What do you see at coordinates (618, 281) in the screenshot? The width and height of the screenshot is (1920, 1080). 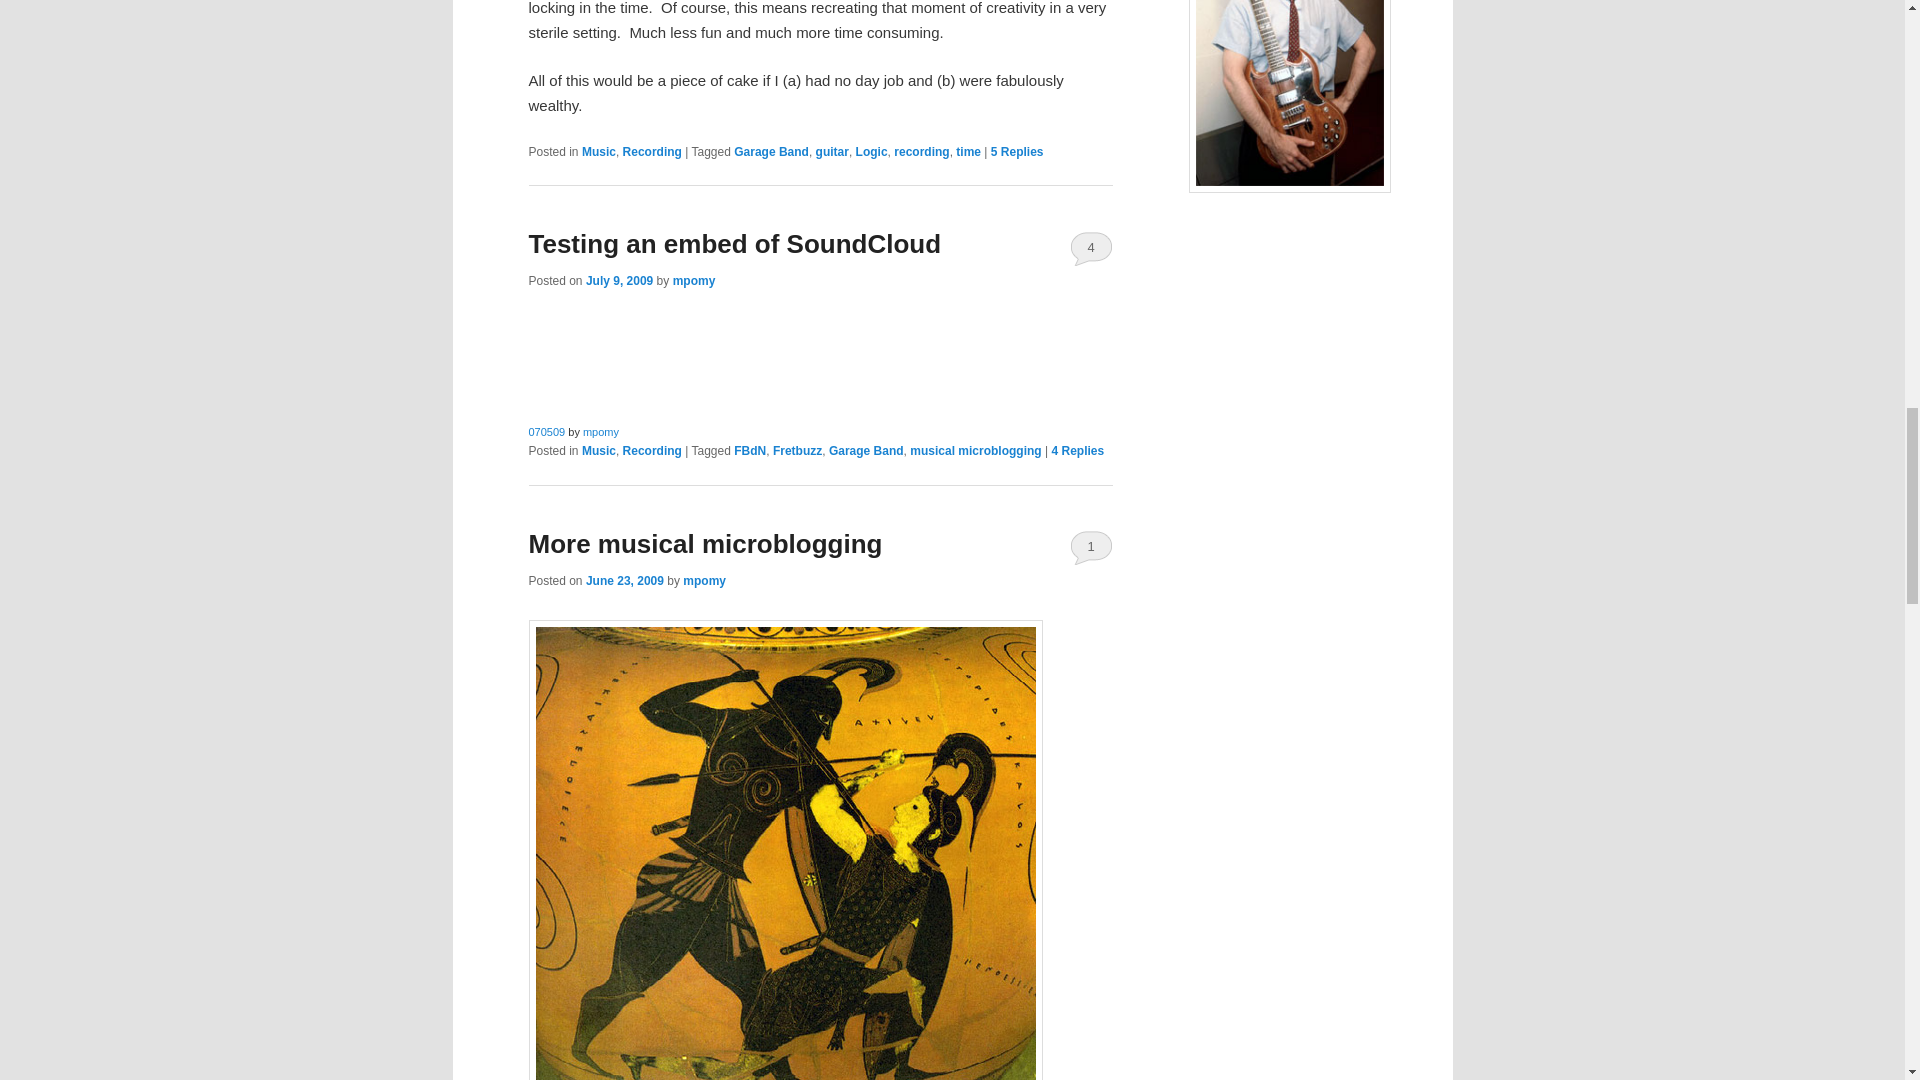 I see `2:19 pm` at bounding box center [618, 281].